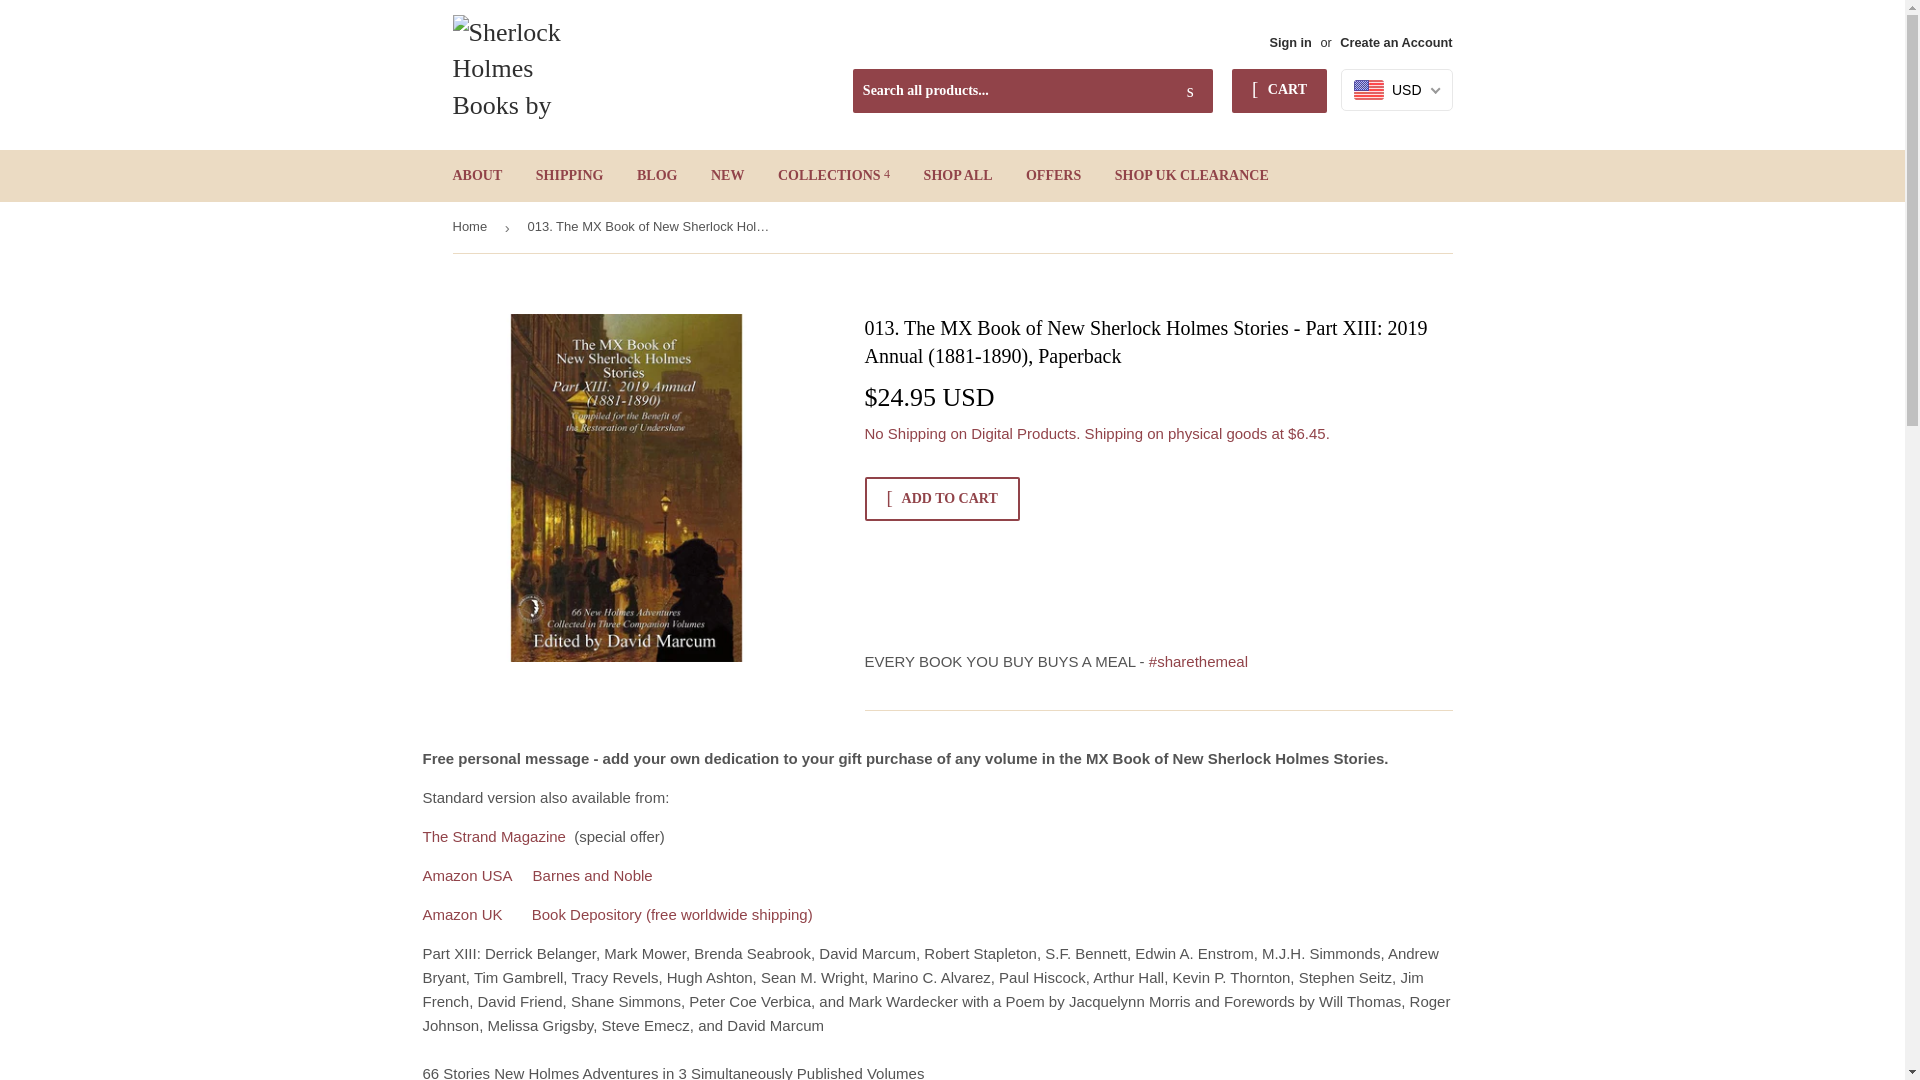 This screenshot has width=1920, height=1080. Describe the element at coordinates (726, 176) in the screenshot. I see `NEW` at that location.